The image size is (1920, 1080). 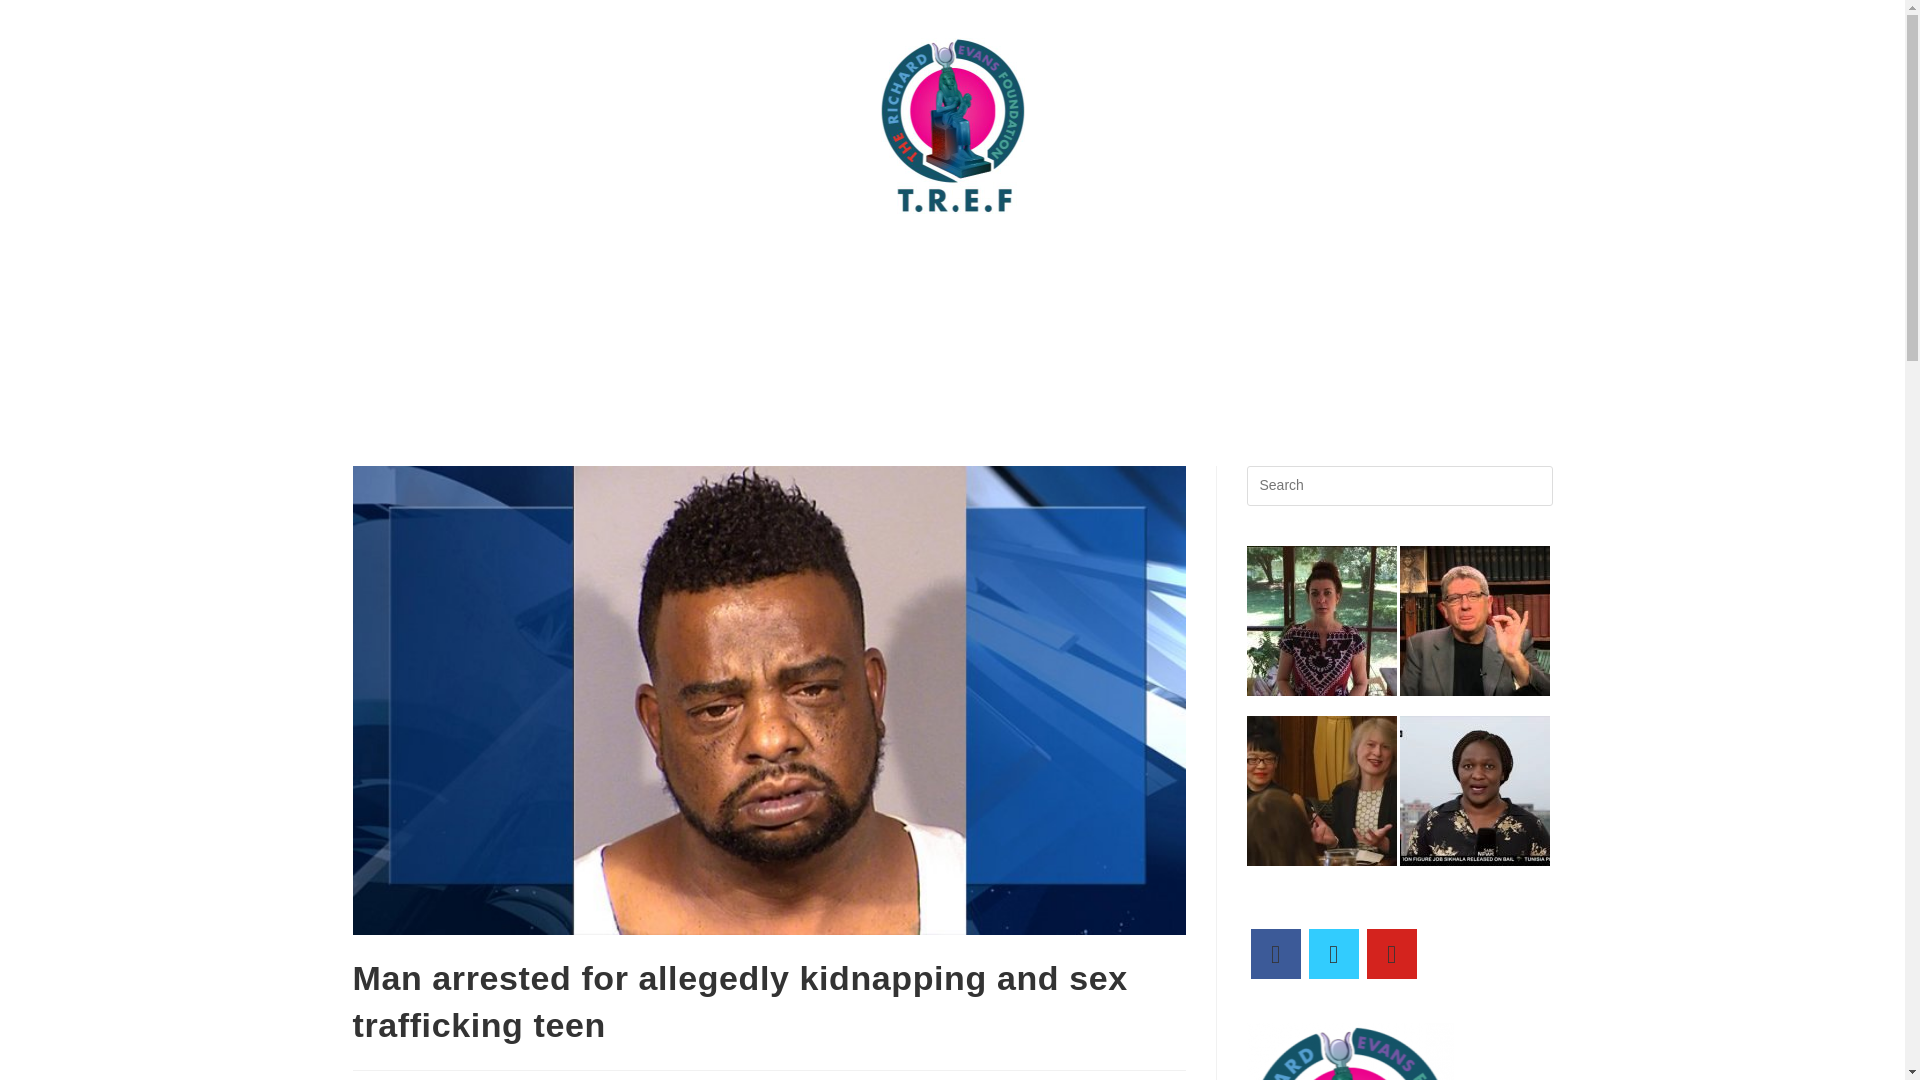 I want to click on Homelessness, so click(x=1064, y=310).